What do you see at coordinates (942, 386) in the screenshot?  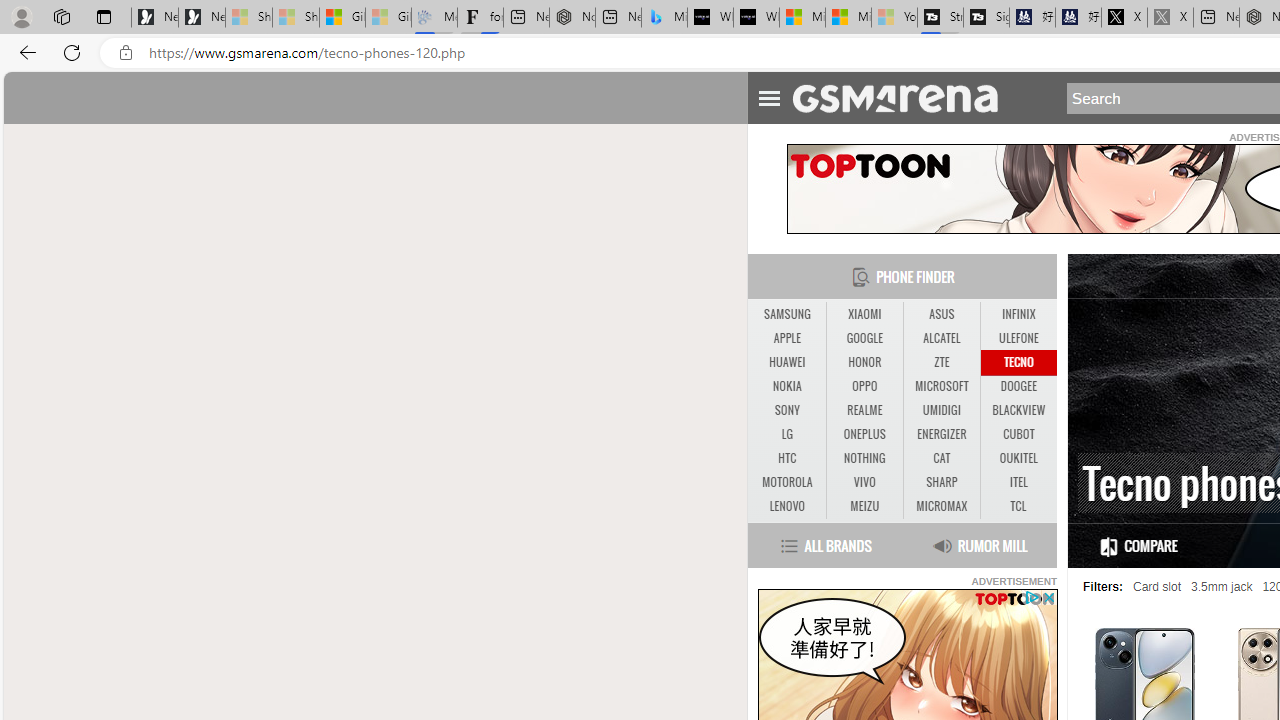 I see `MICROSOFT` at bounding box center [942, 386].